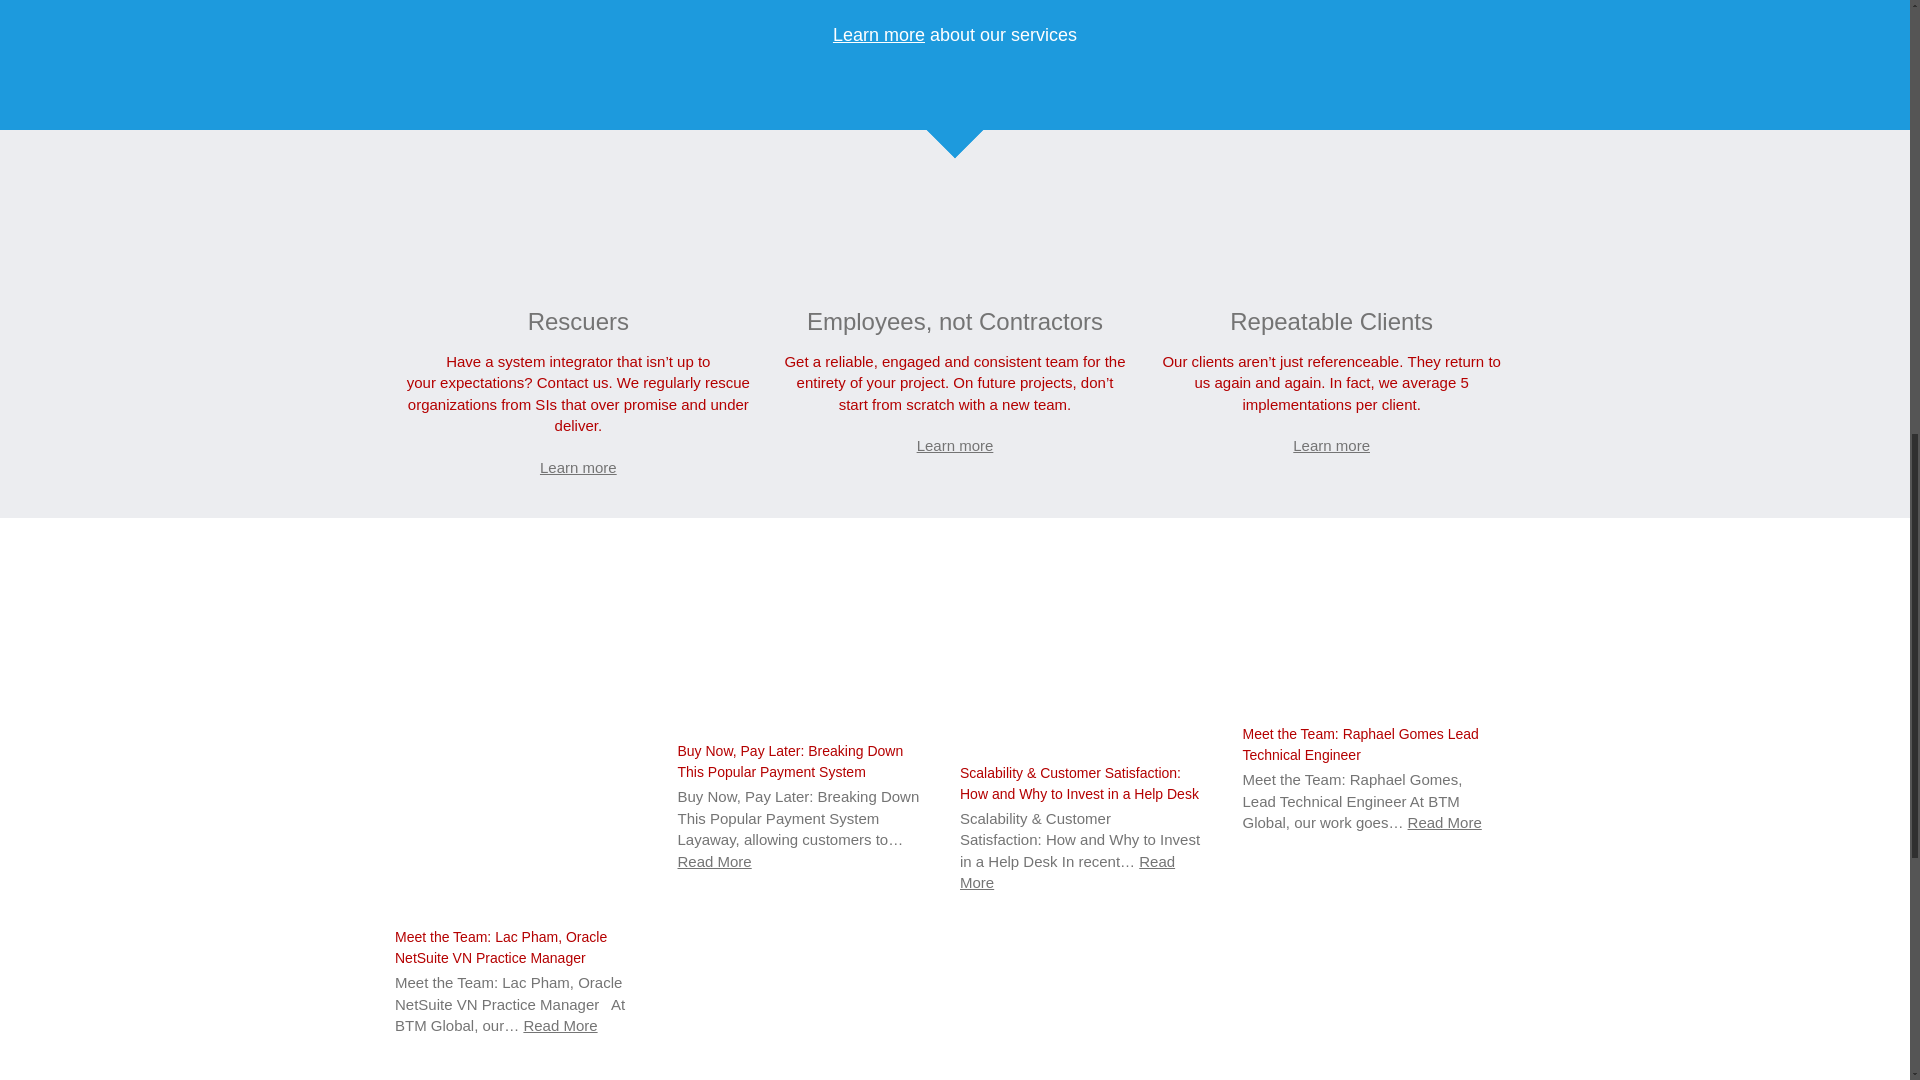 This screenshot has width=1920, height=1080. What do you see at coordinates (956, 445) in the screenshot?
I see `Learn more` at bounding box center [956, 445].